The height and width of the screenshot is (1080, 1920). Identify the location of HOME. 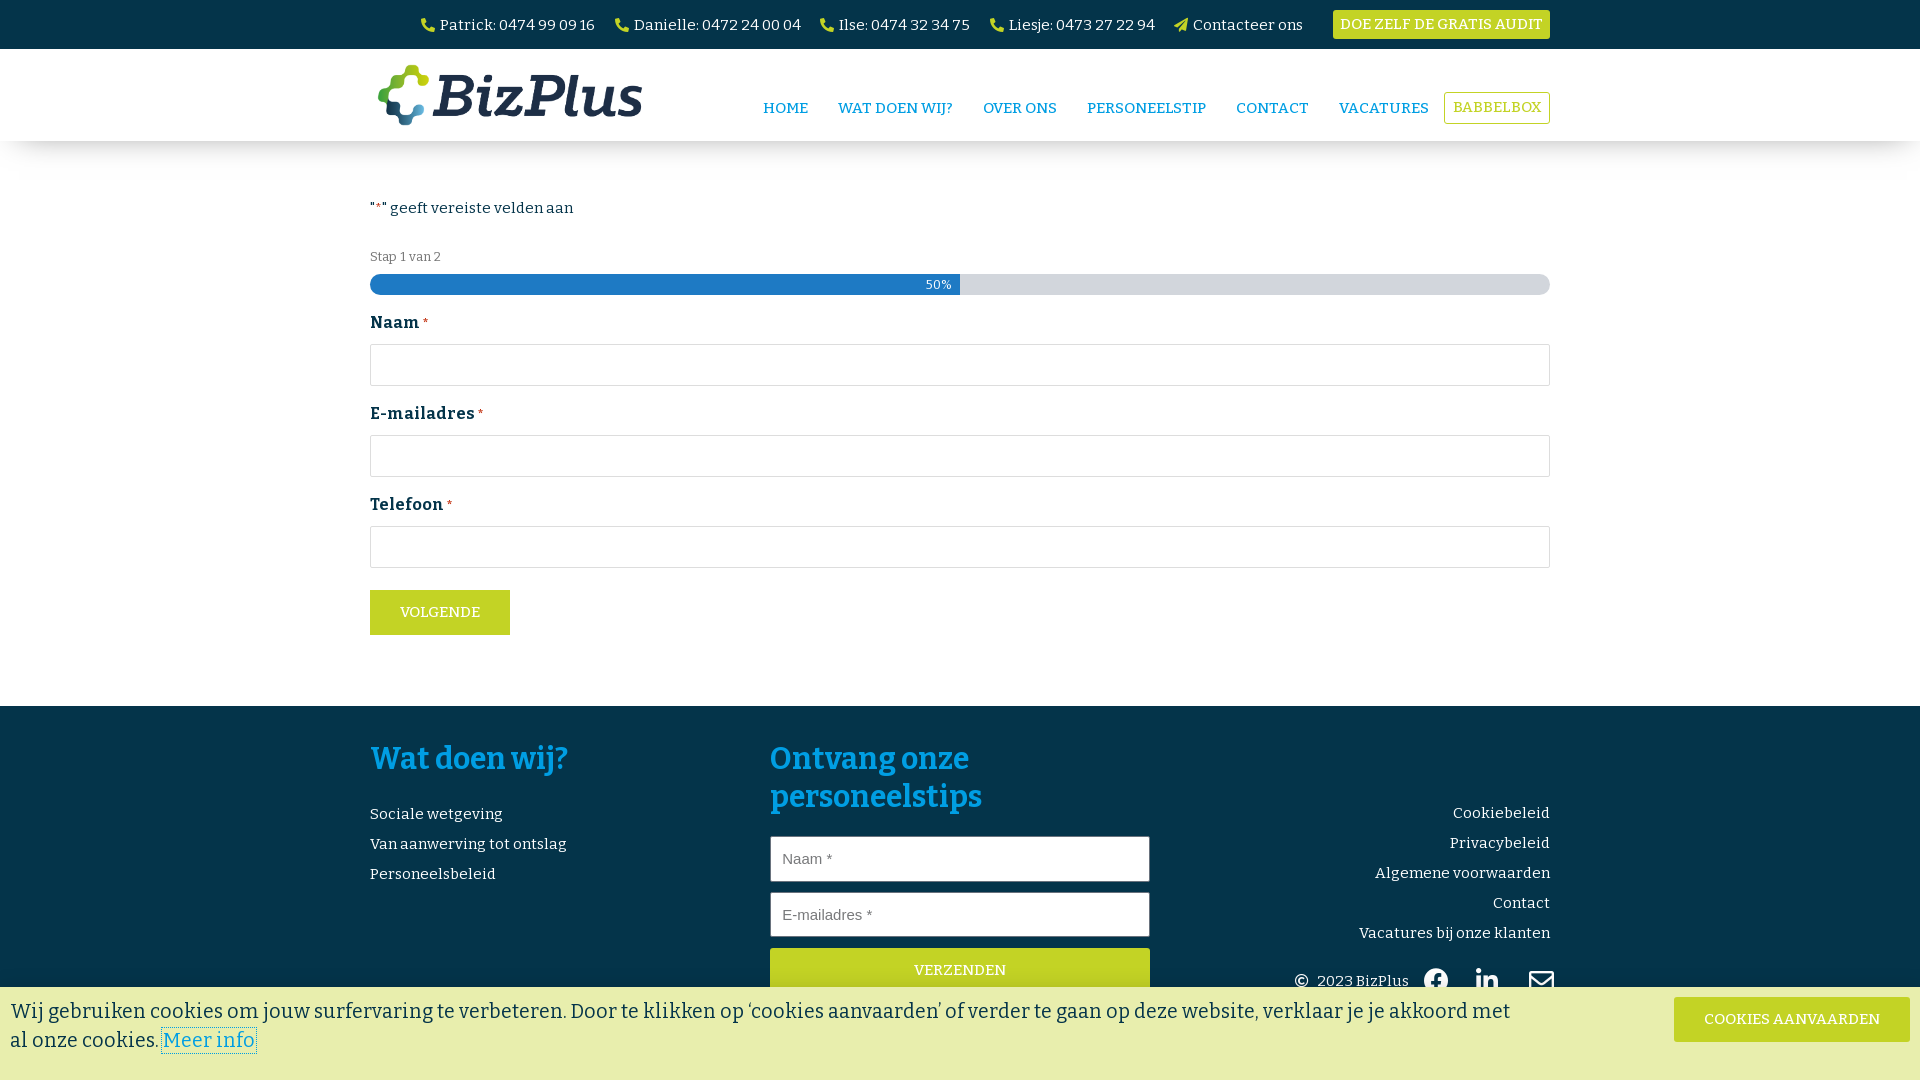
(786, 108).